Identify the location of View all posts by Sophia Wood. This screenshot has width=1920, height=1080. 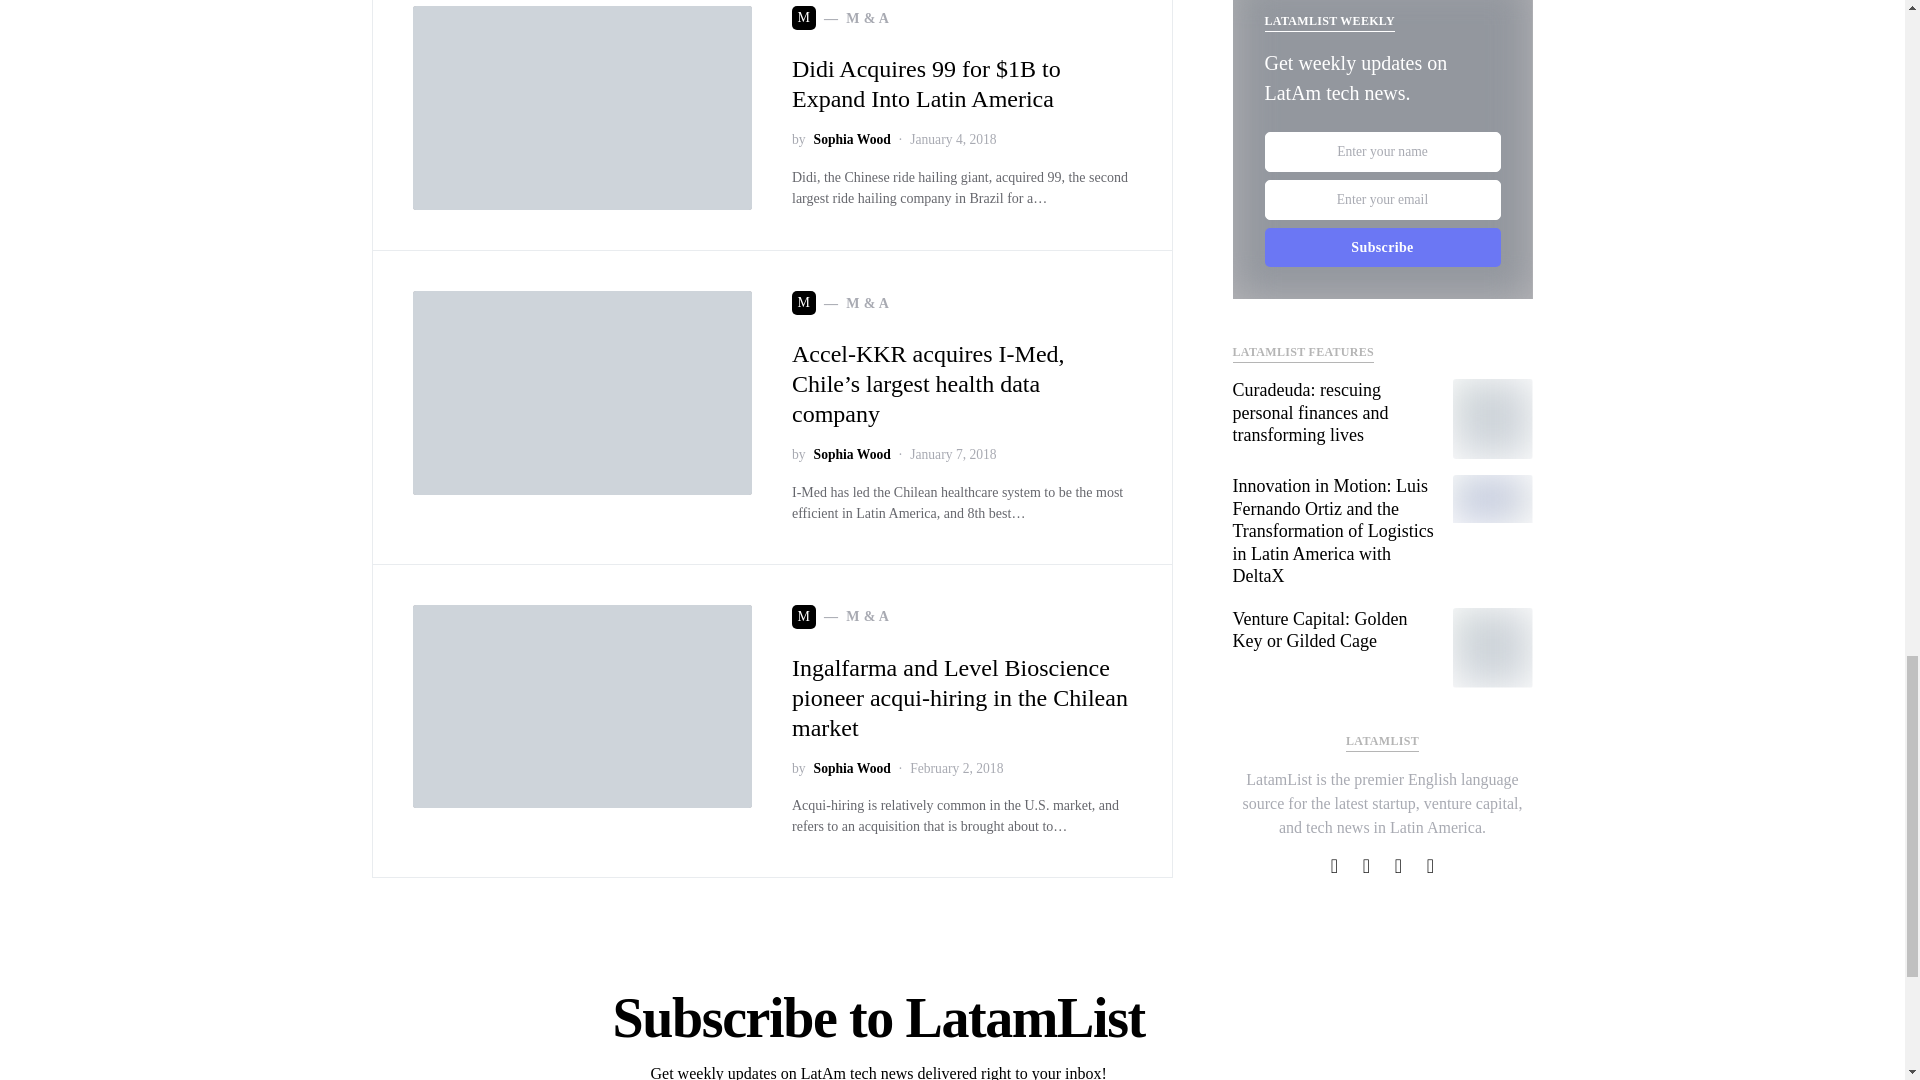
(852, 454).